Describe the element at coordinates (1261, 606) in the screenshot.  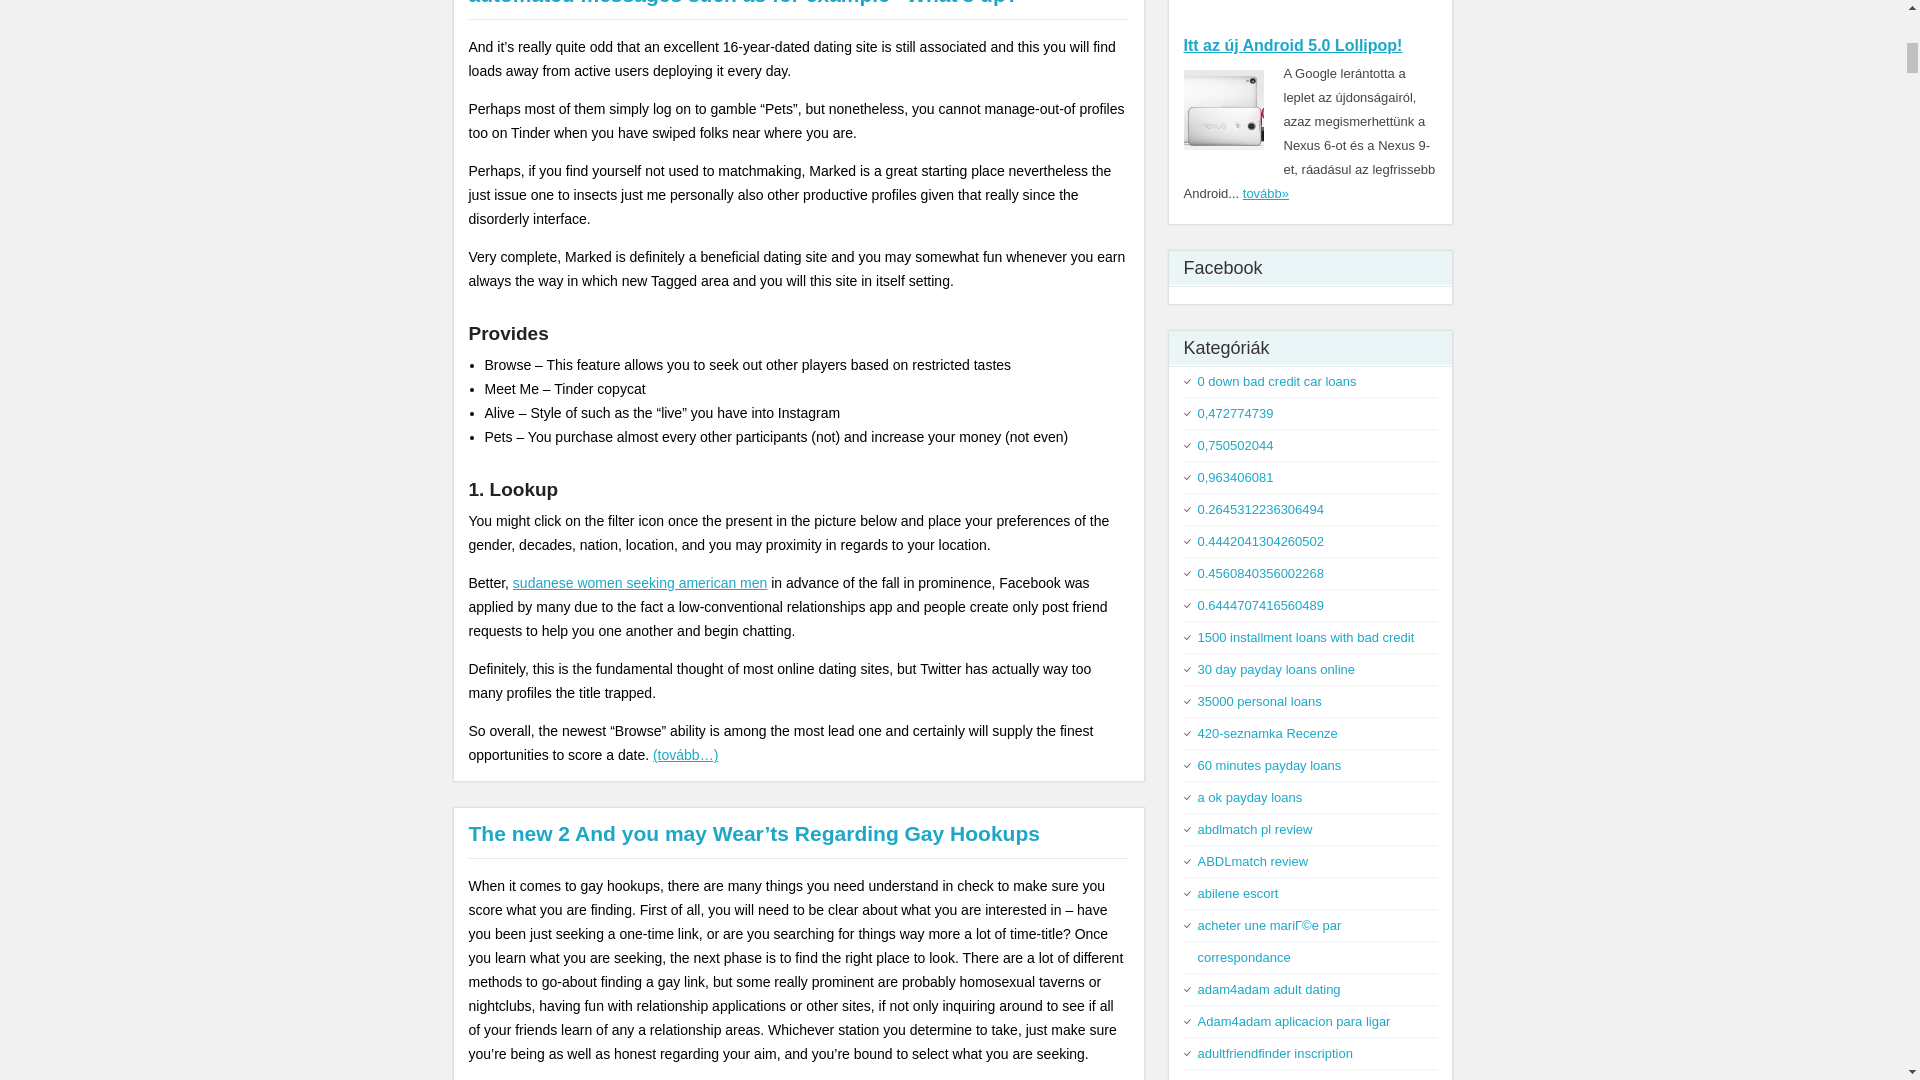
I see `0.6444707416560489` at that location.